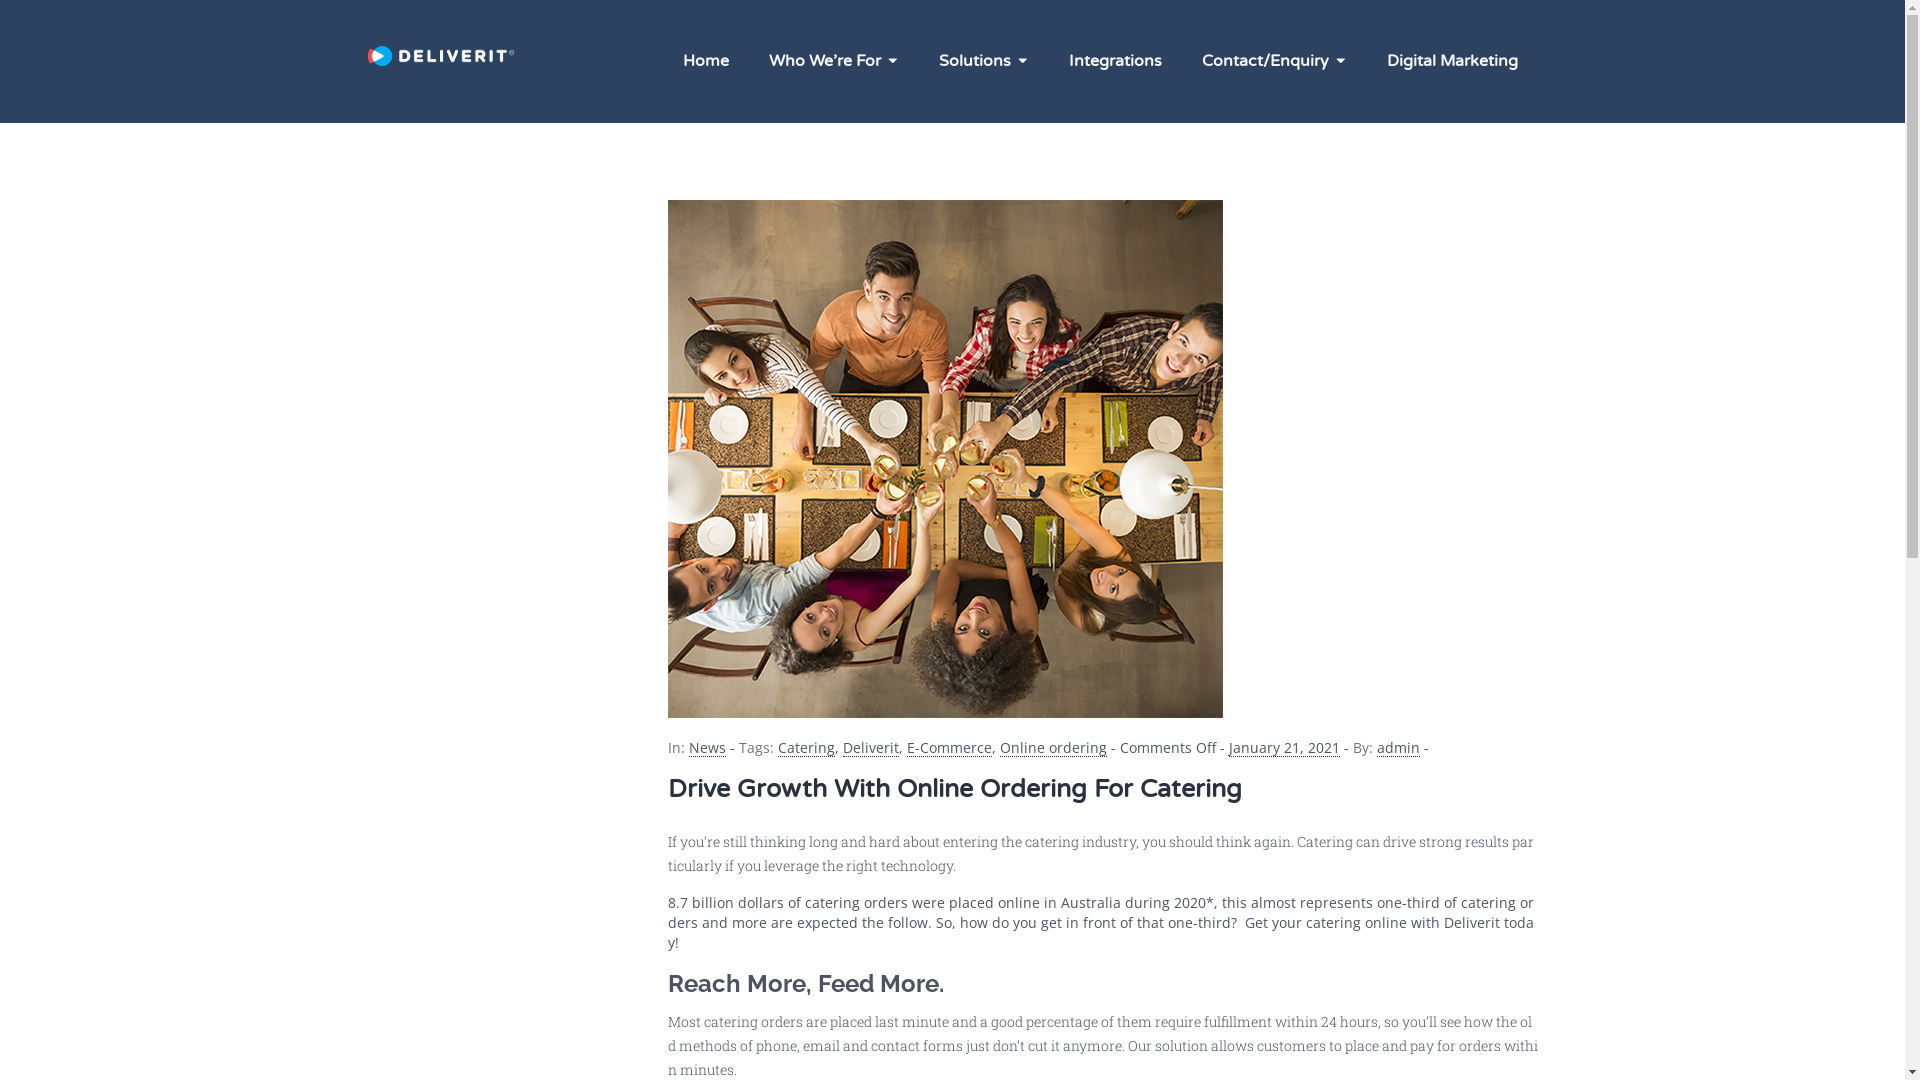 The width and height of the screenshot is (1920, 1080). What do you see at coordinates (1114, 61) in the screenshot?
I see `Integrations` at bounding box center [1114, 61].